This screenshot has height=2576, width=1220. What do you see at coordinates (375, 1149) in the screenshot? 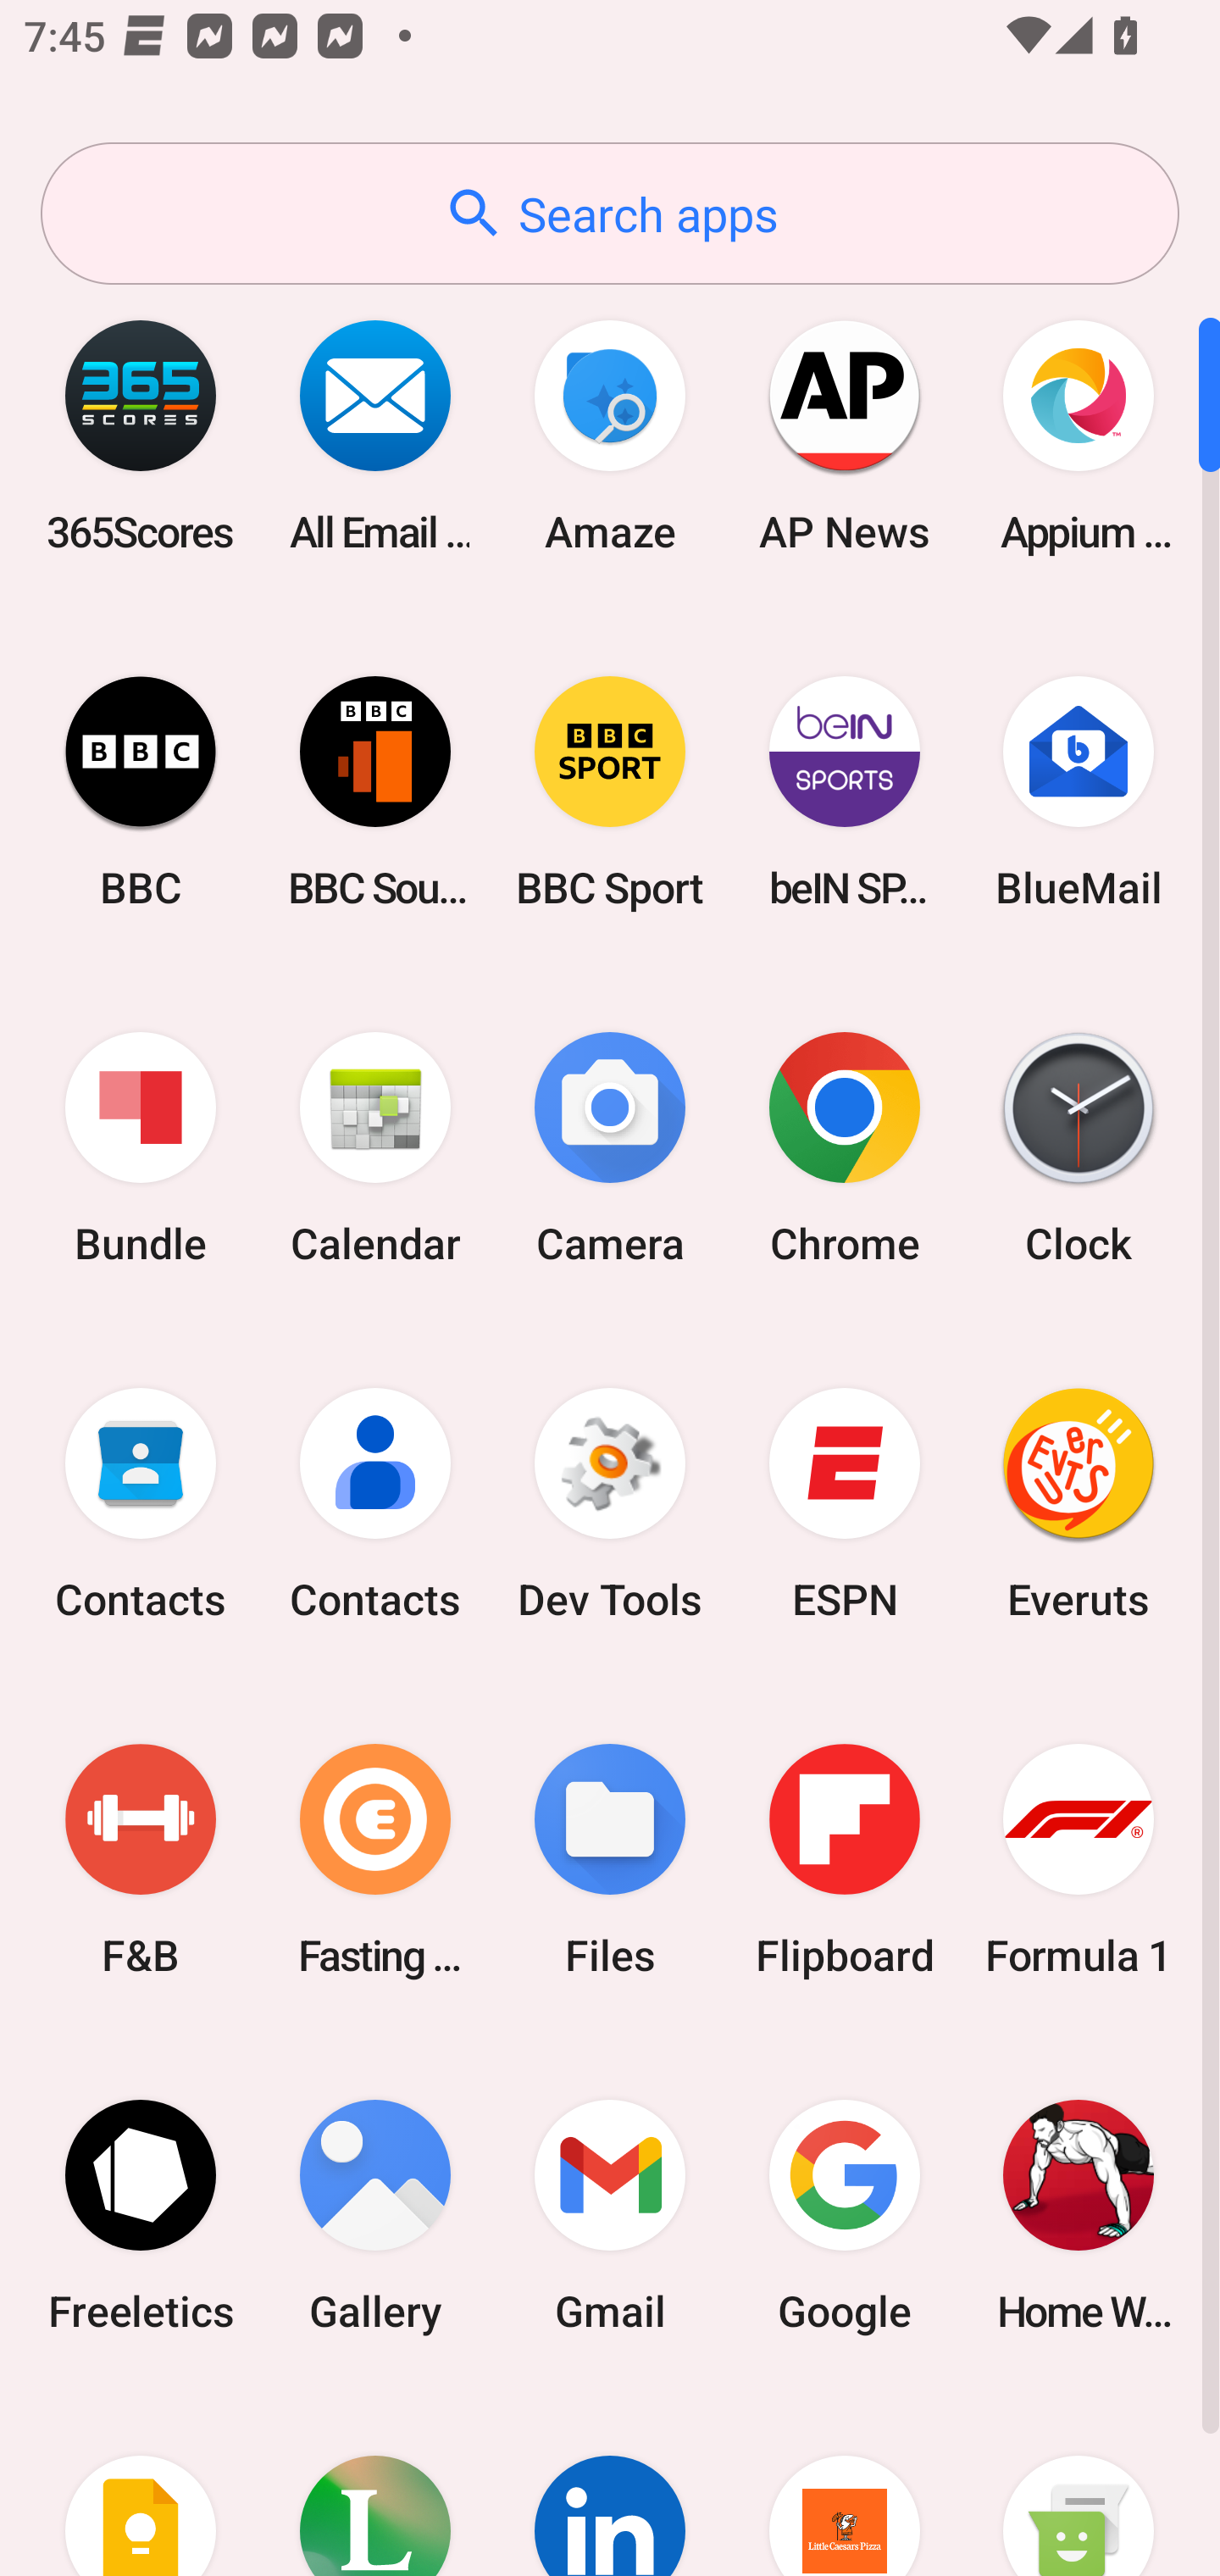
I see `Calendar` at bounding box center [375, 1149].